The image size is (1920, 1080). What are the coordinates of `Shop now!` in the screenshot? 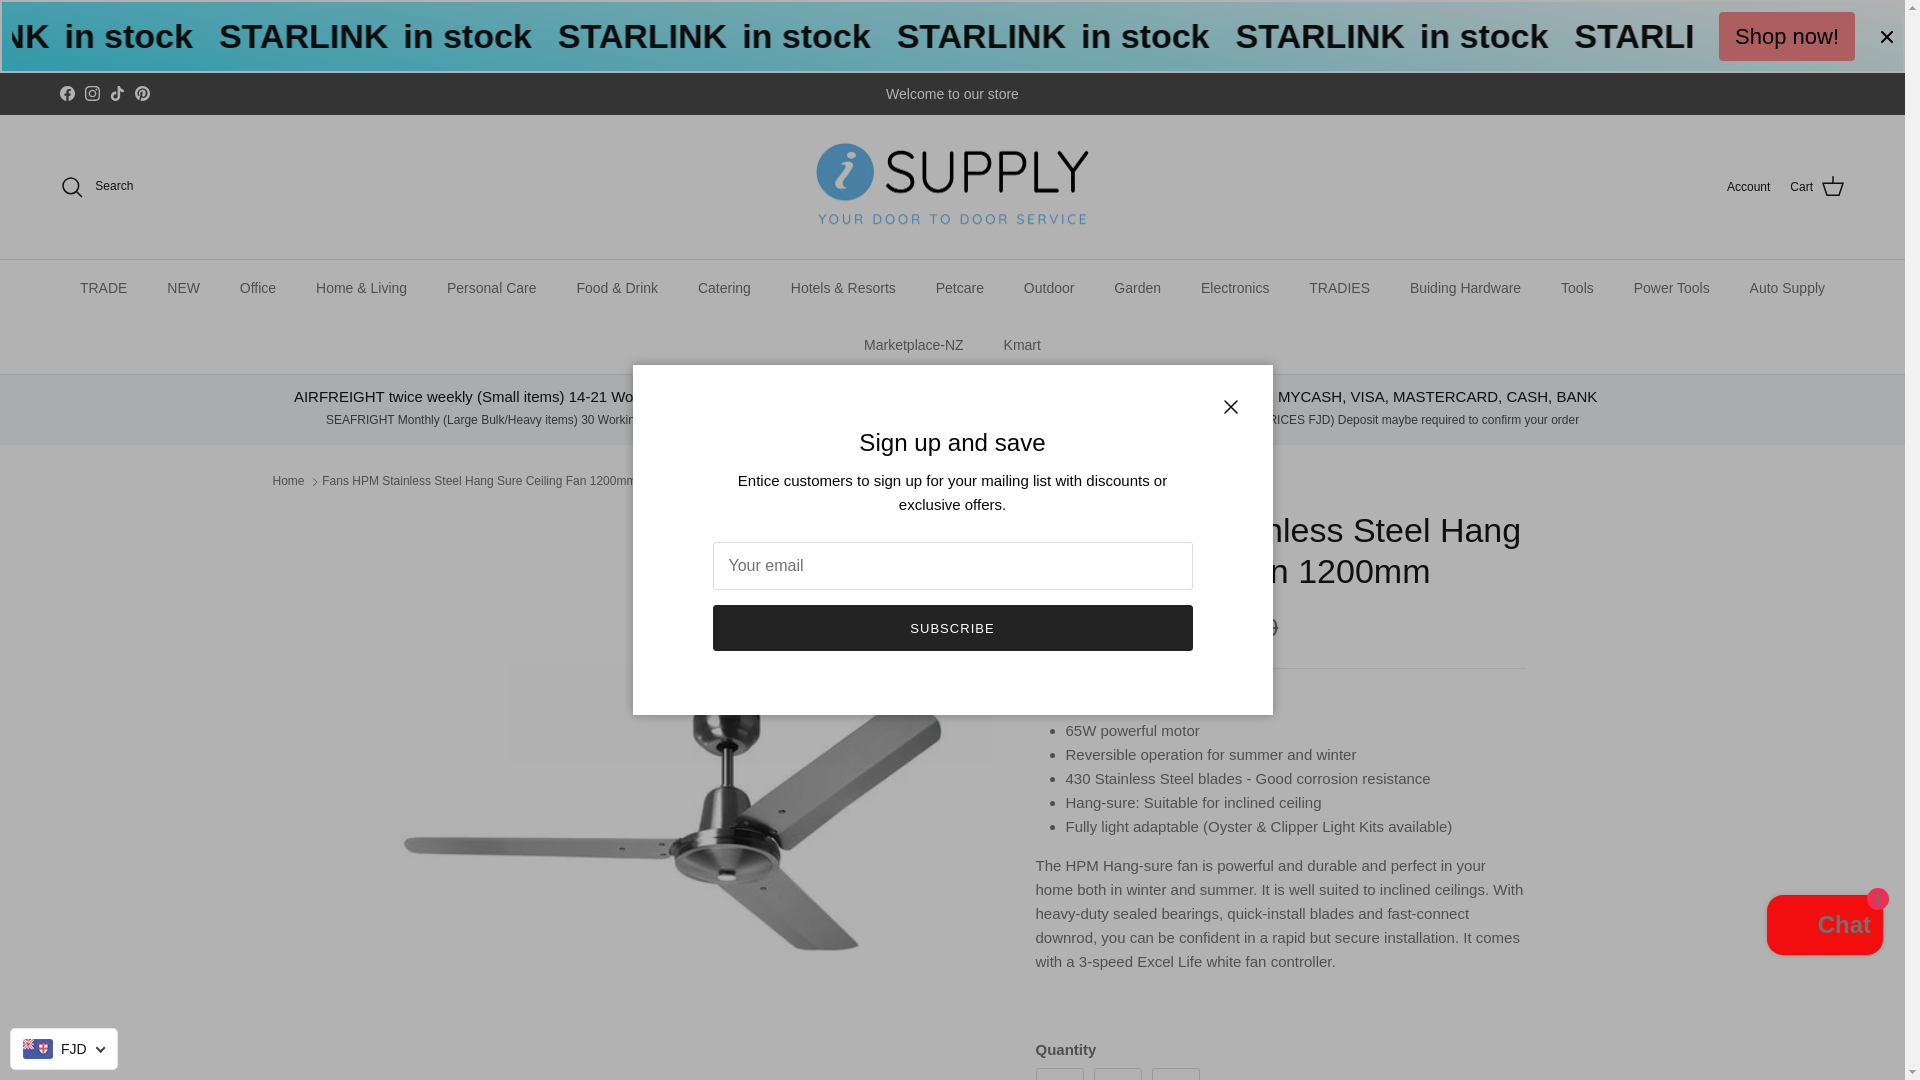 It's located at (1786, 36).